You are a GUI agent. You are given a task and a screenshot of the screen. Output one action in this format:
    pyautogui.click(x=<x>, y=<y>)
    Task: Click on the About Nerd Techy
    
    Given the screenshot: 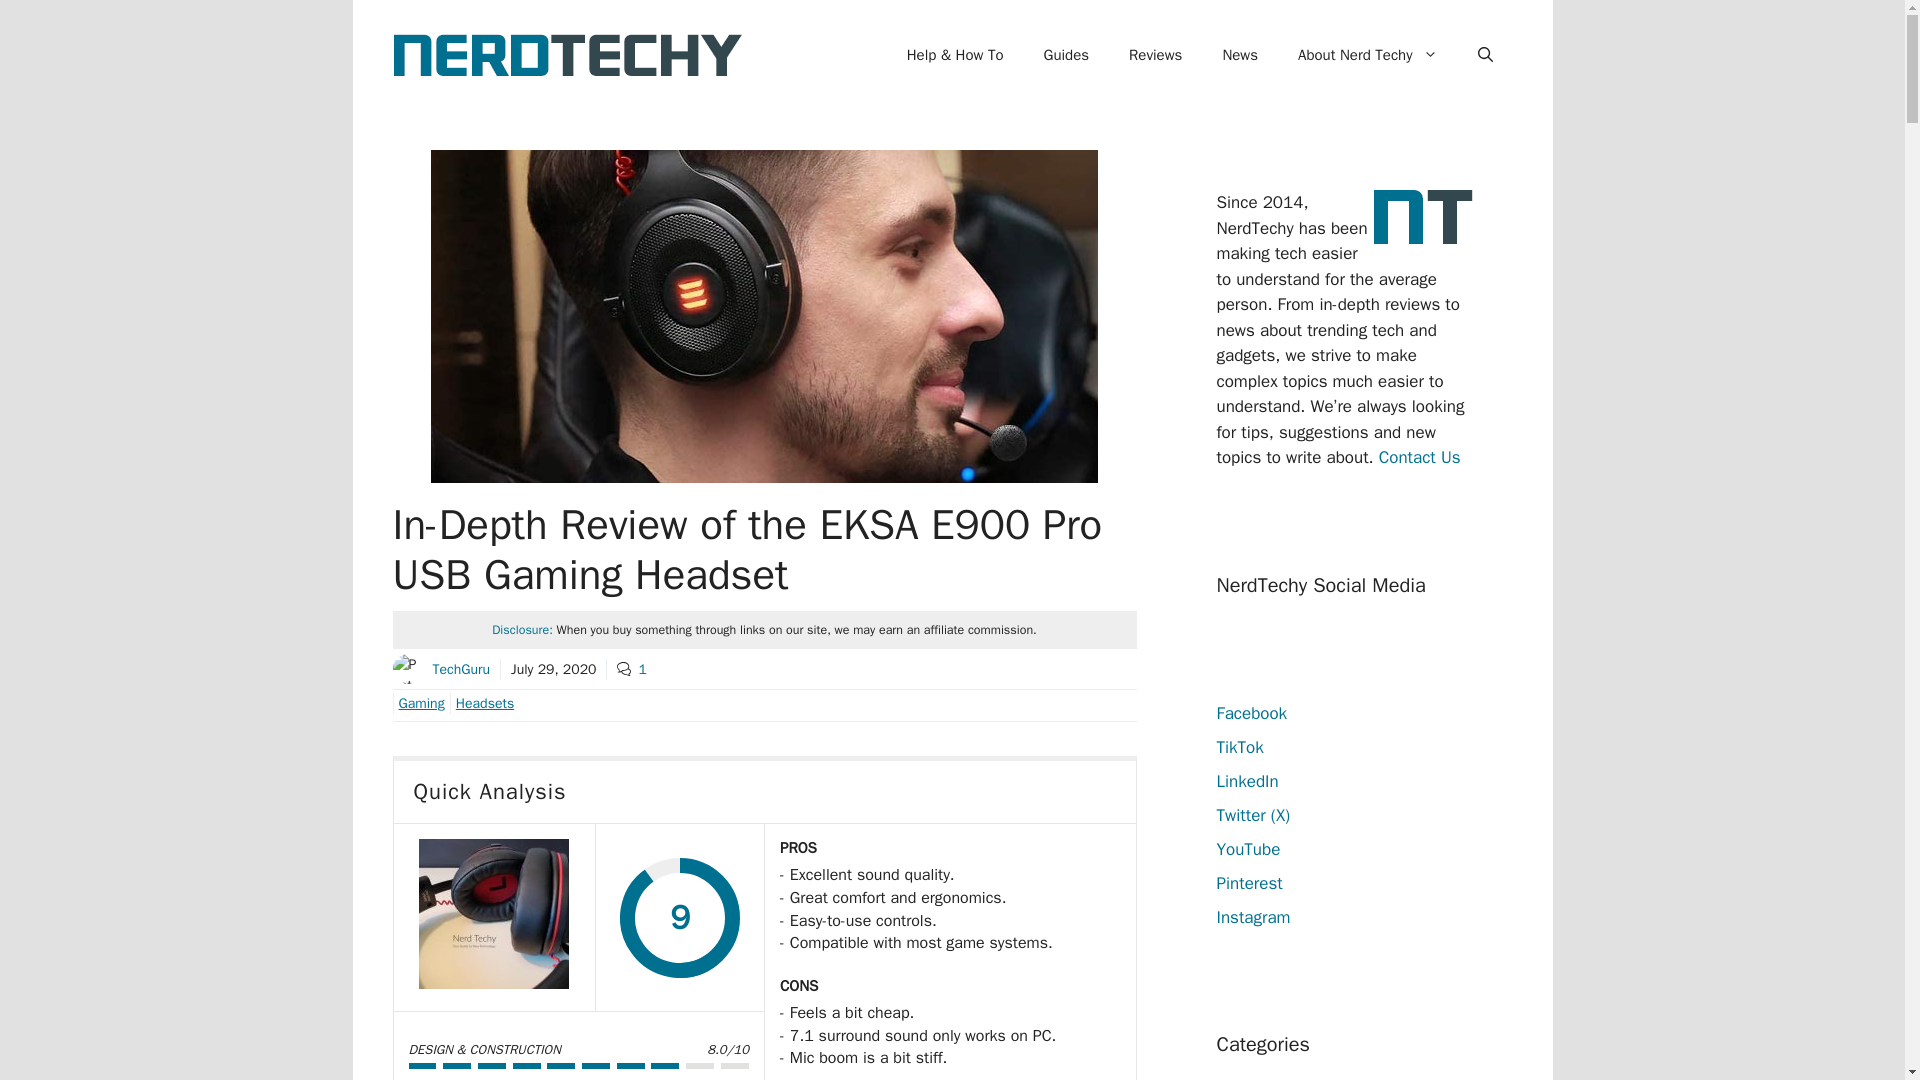 What is the action you would take?
    pyautogui.click(x=1368, y=54)
    